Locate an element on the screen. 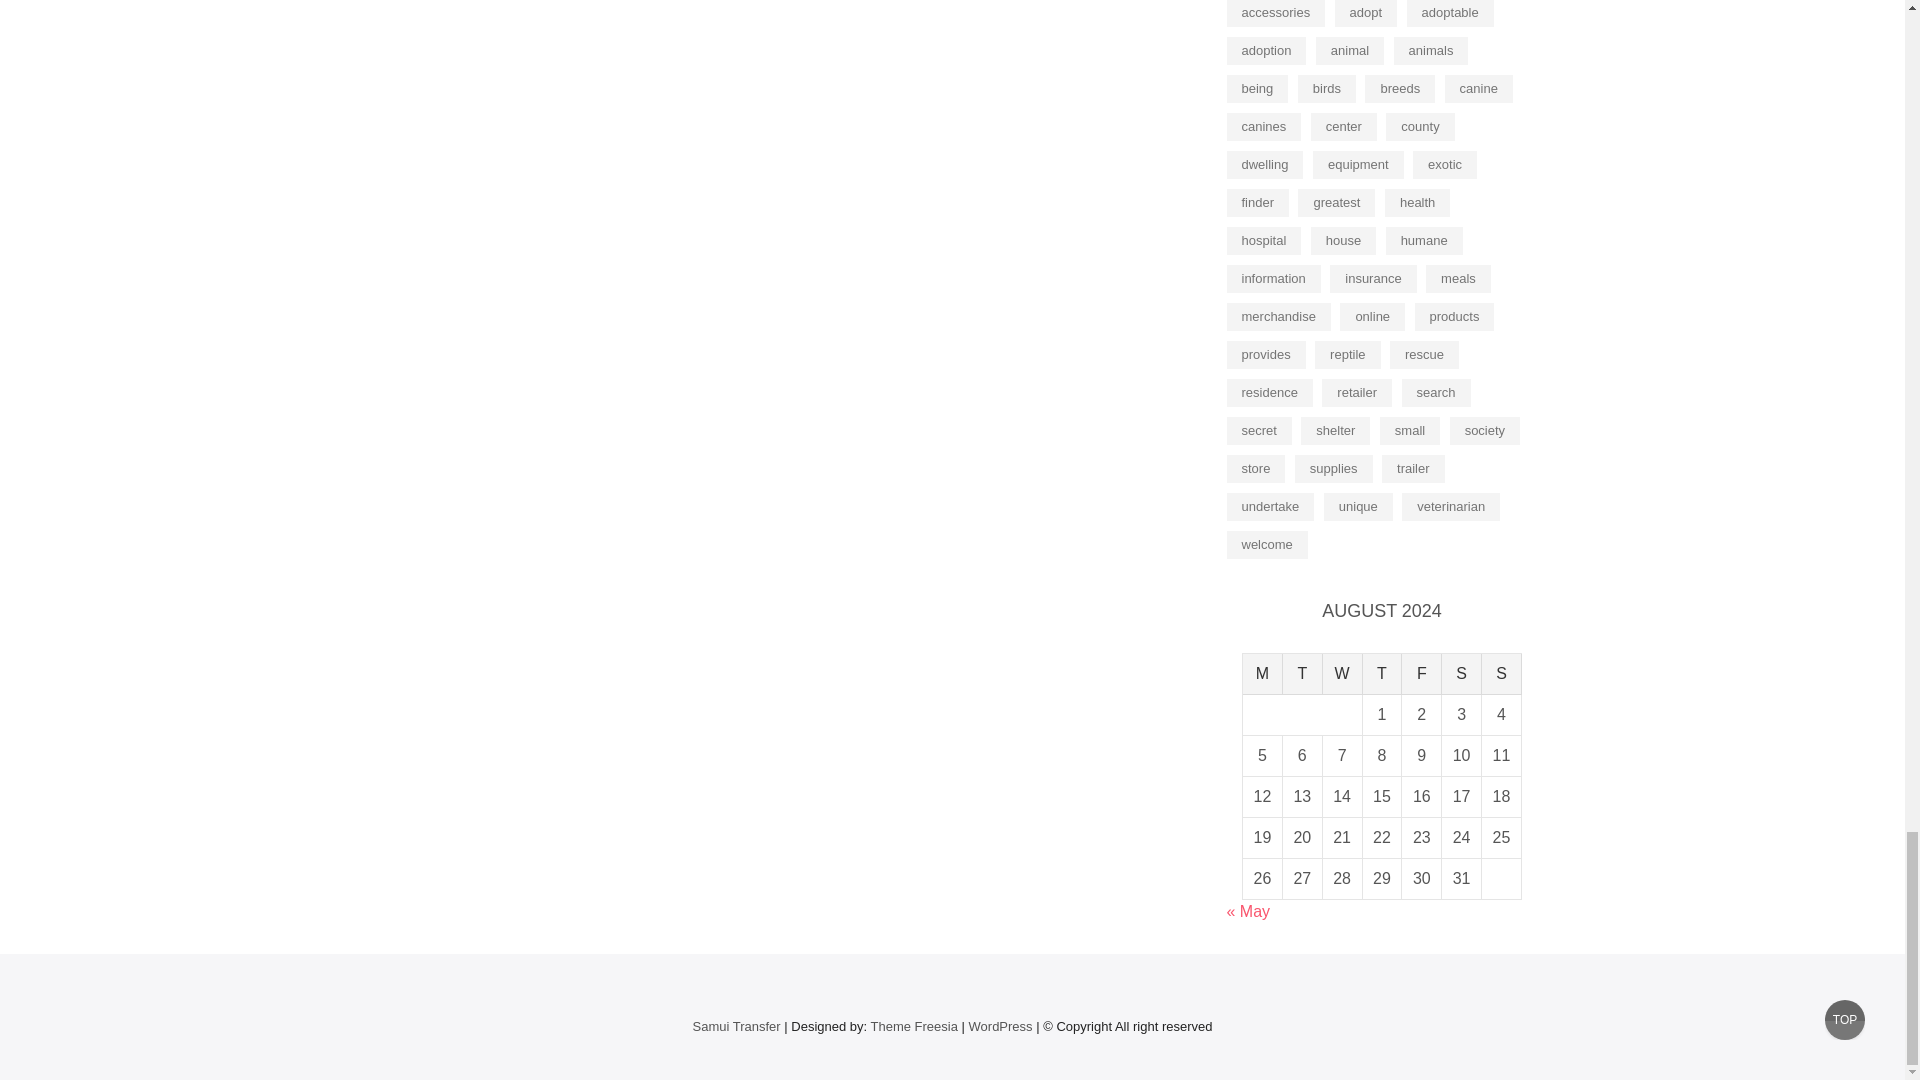  Theme Freesia is located at coordinates (914, 1026).